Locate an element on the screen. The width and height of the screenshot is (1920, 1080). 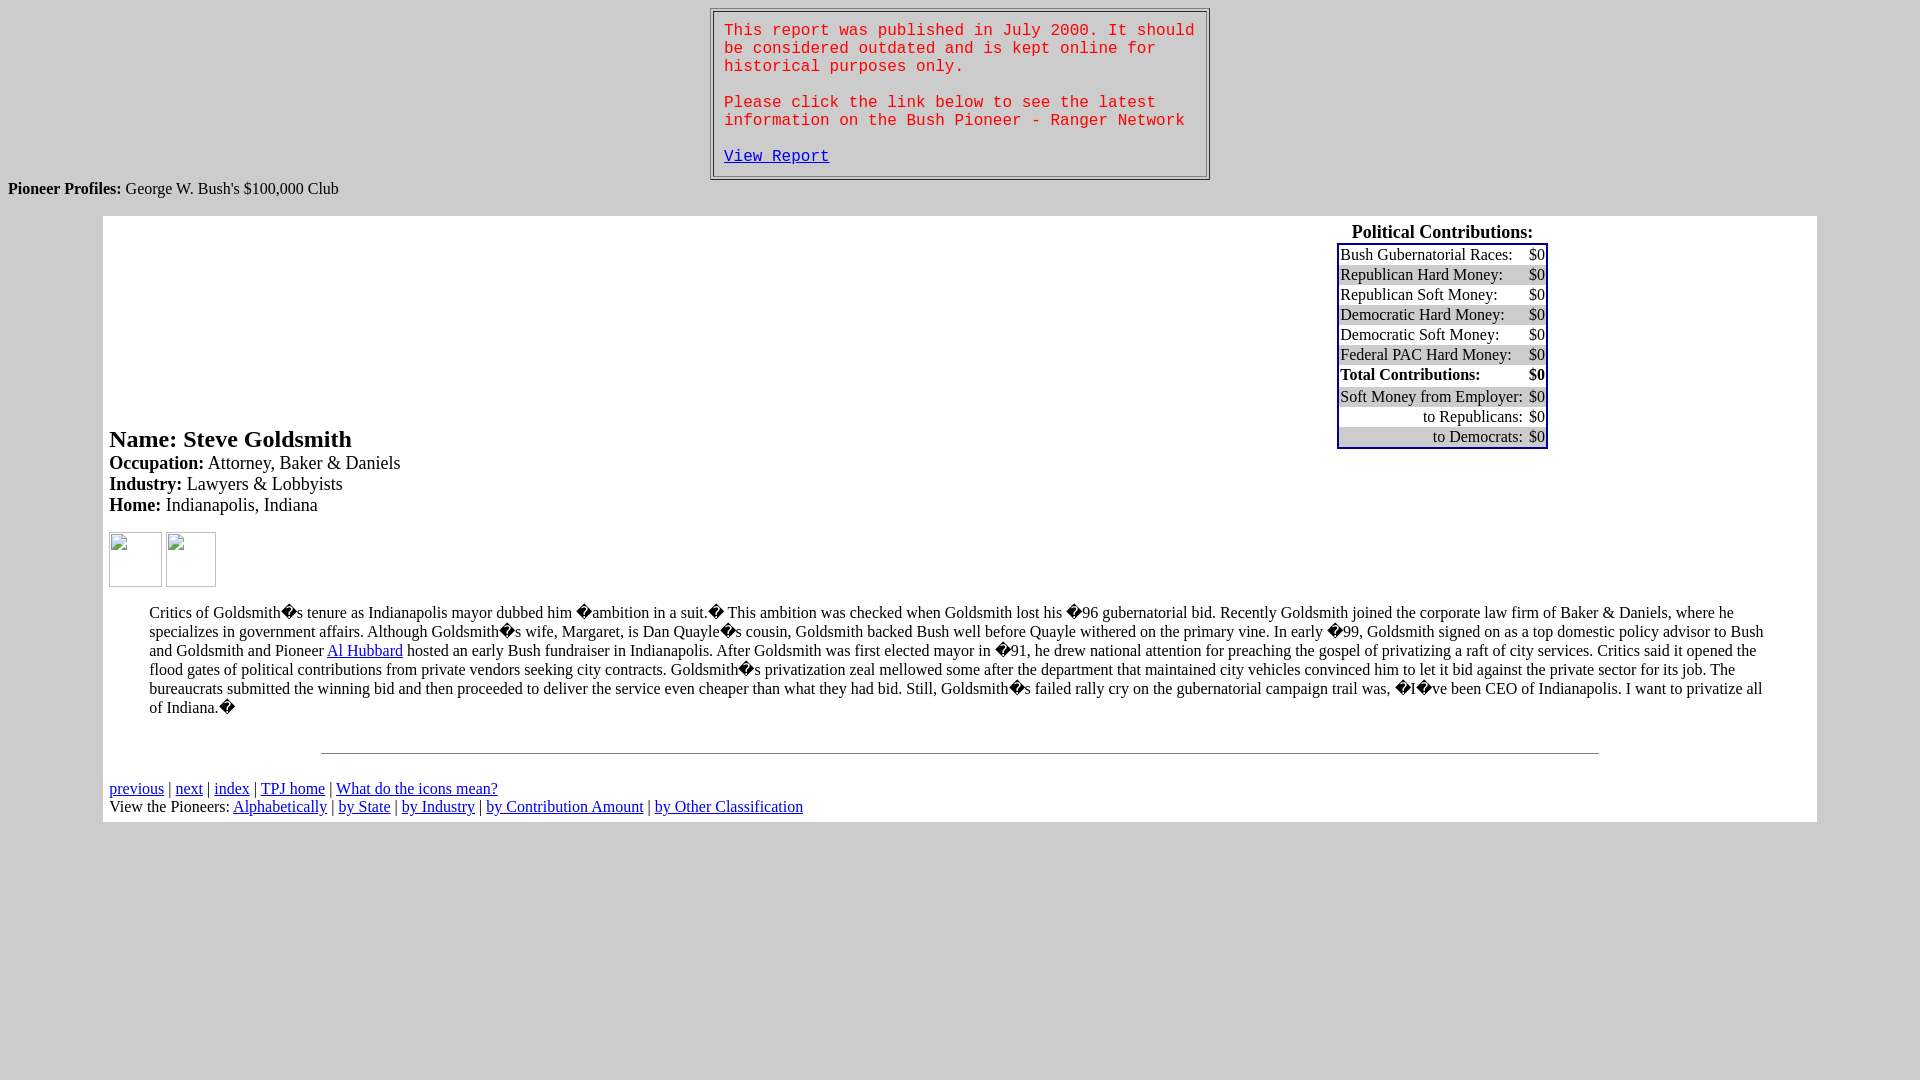
View Report is located at coordinates (776, 156).